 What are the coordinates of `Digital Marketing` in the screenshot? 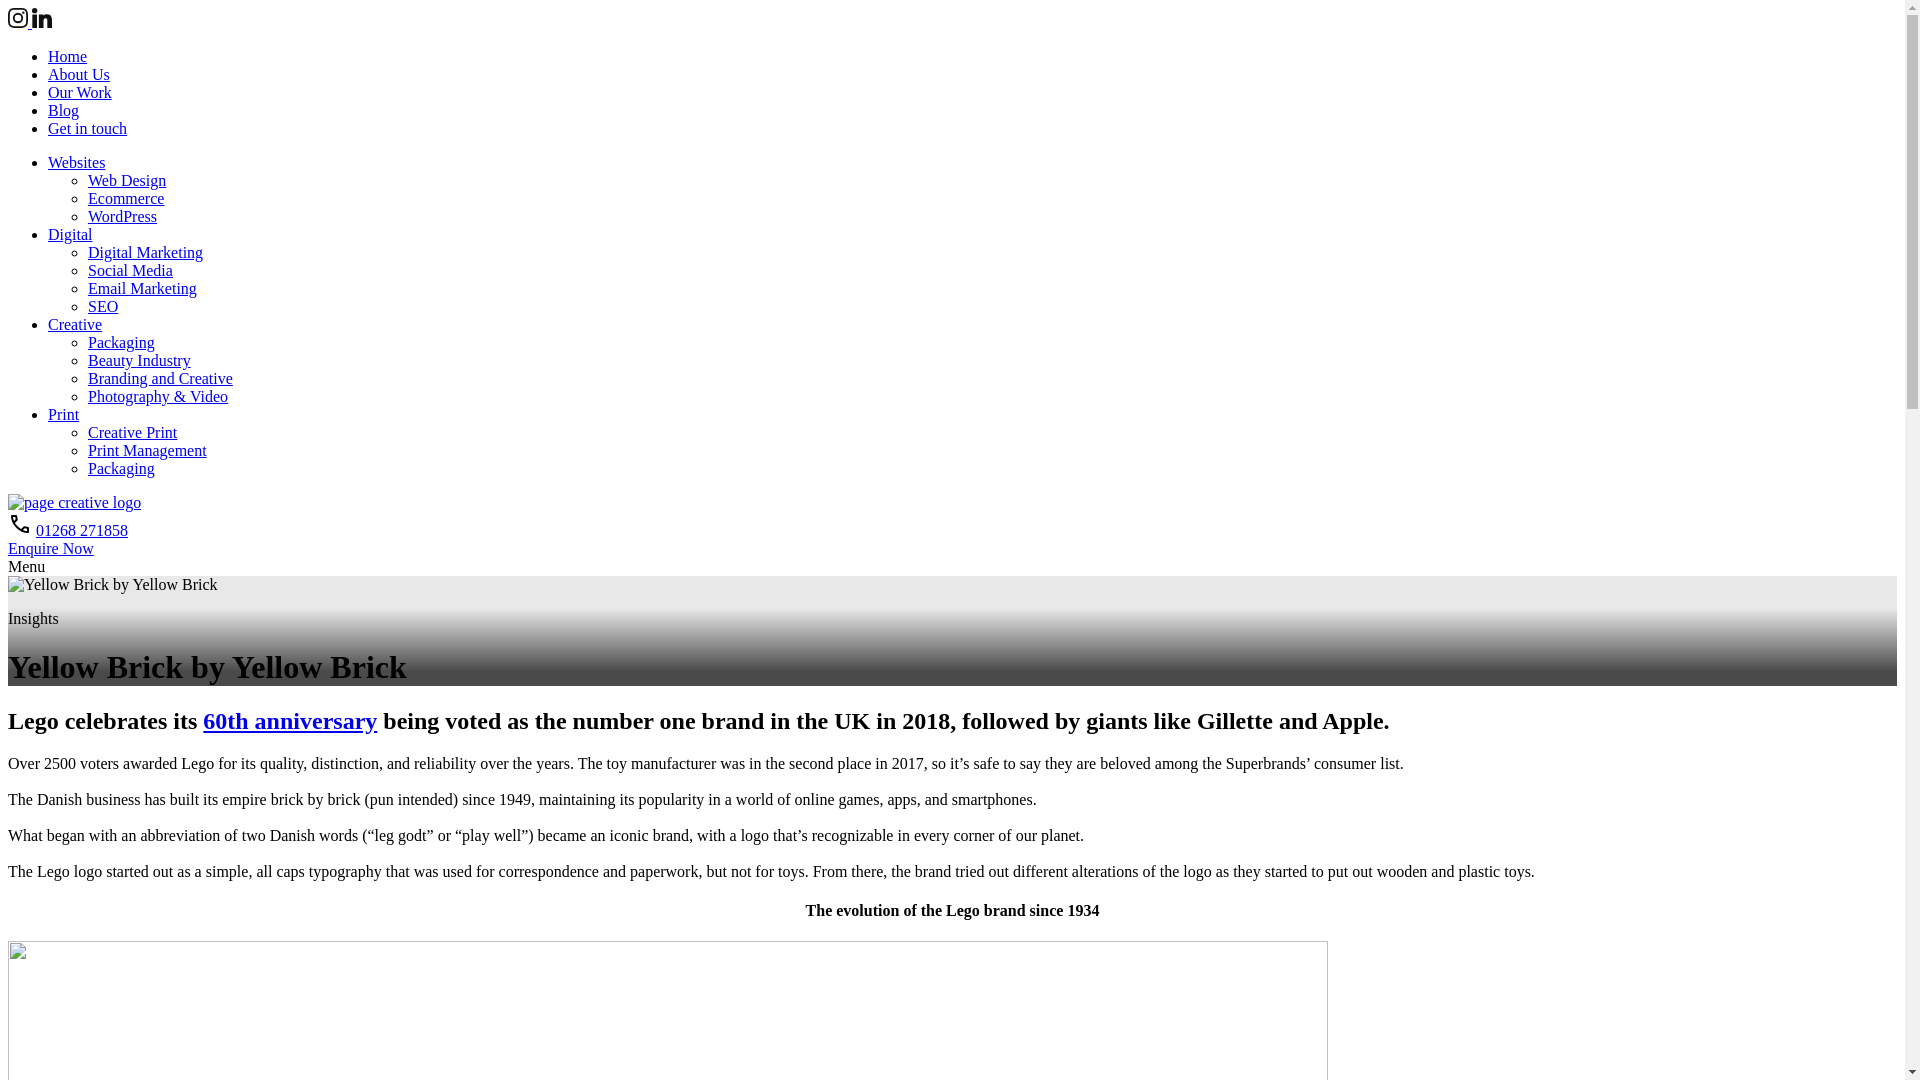 It's located at (146, 252).